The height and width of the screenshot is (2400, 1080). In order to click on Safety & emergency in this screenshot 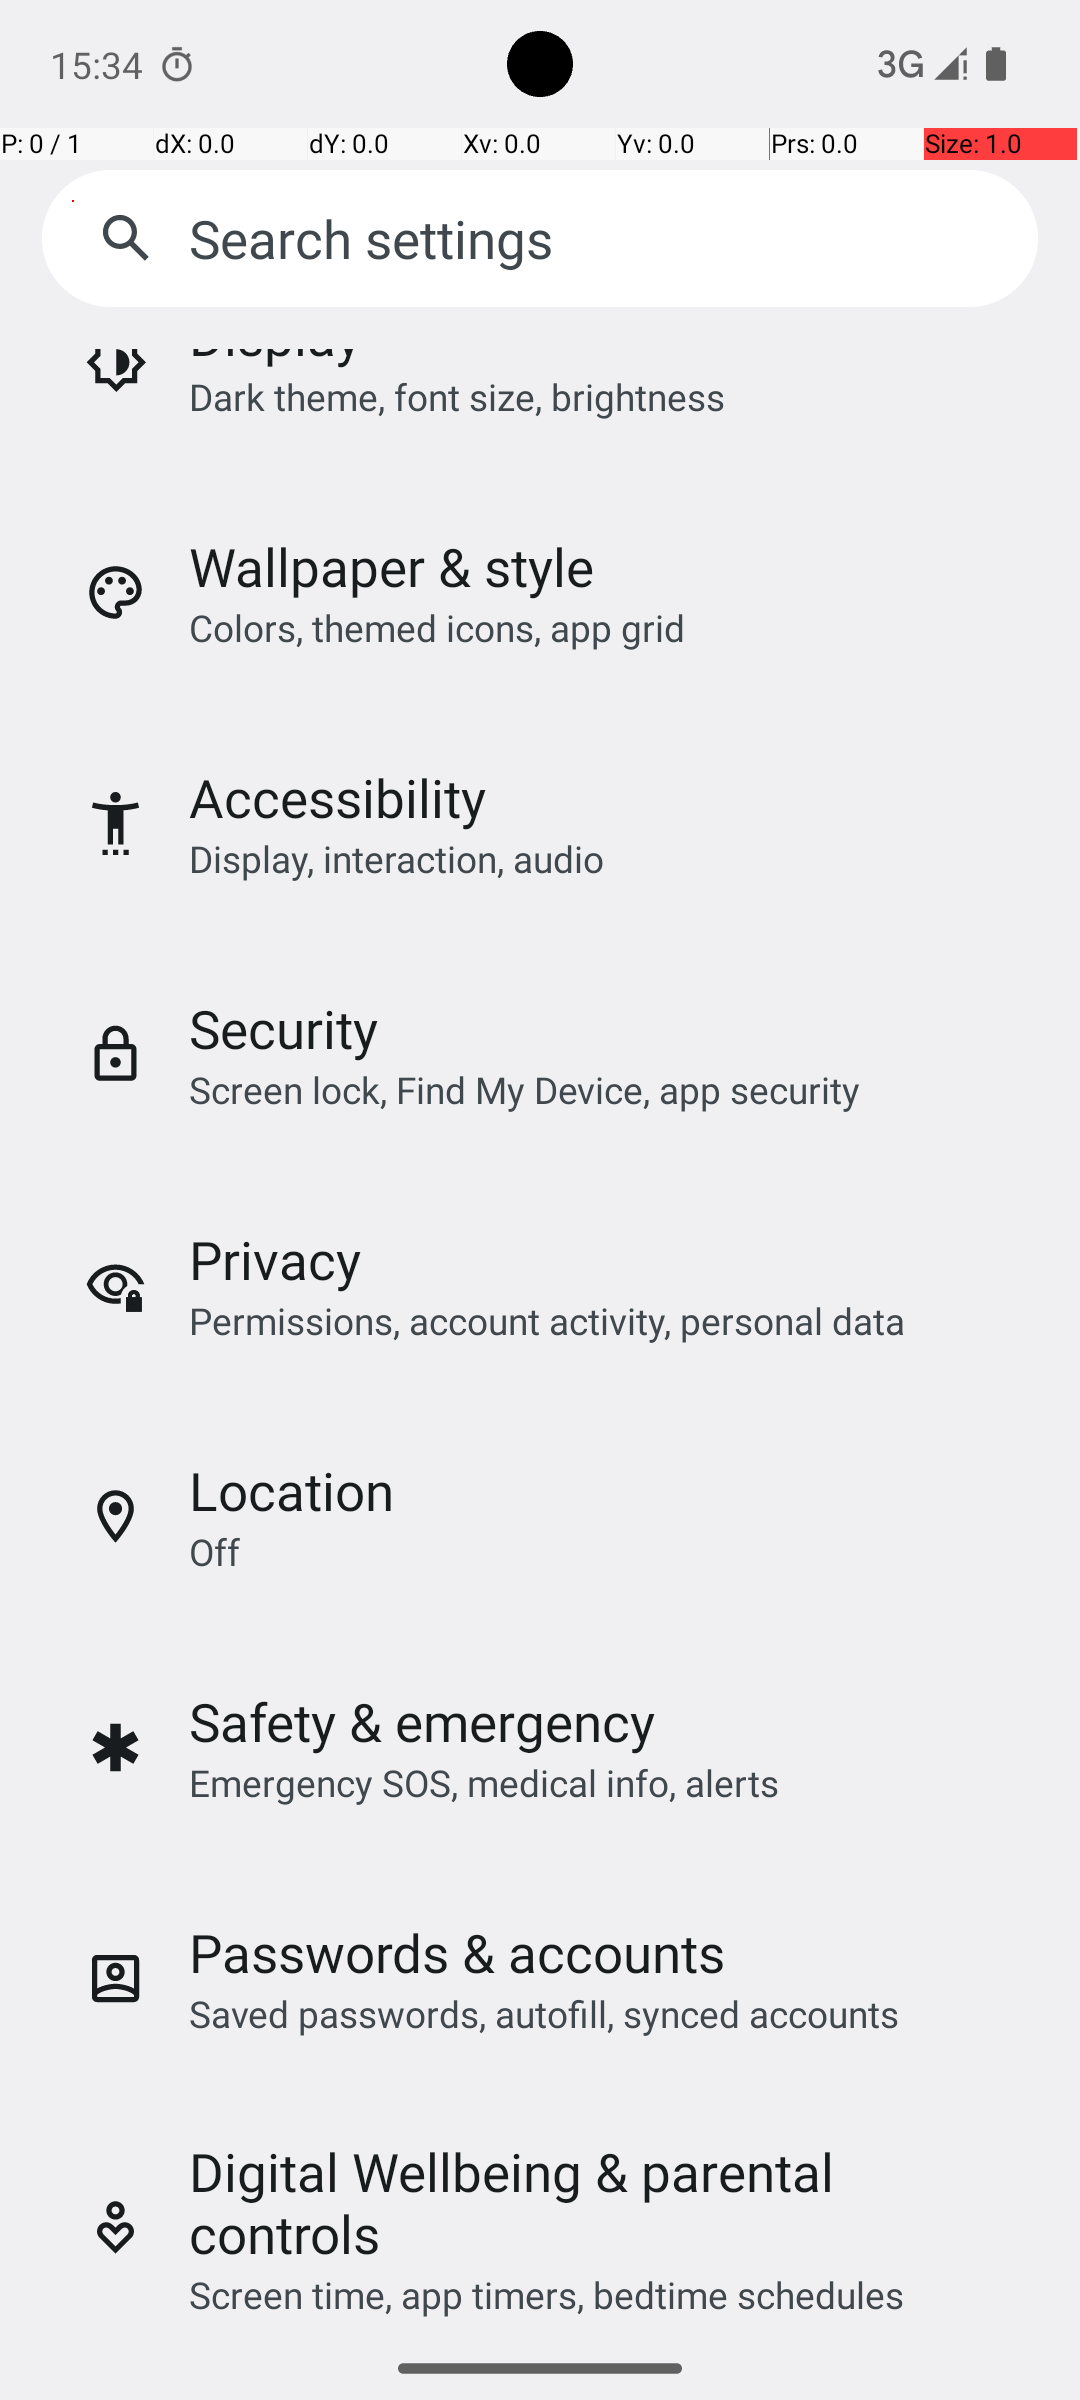, I will do `click(422, 1722)`.